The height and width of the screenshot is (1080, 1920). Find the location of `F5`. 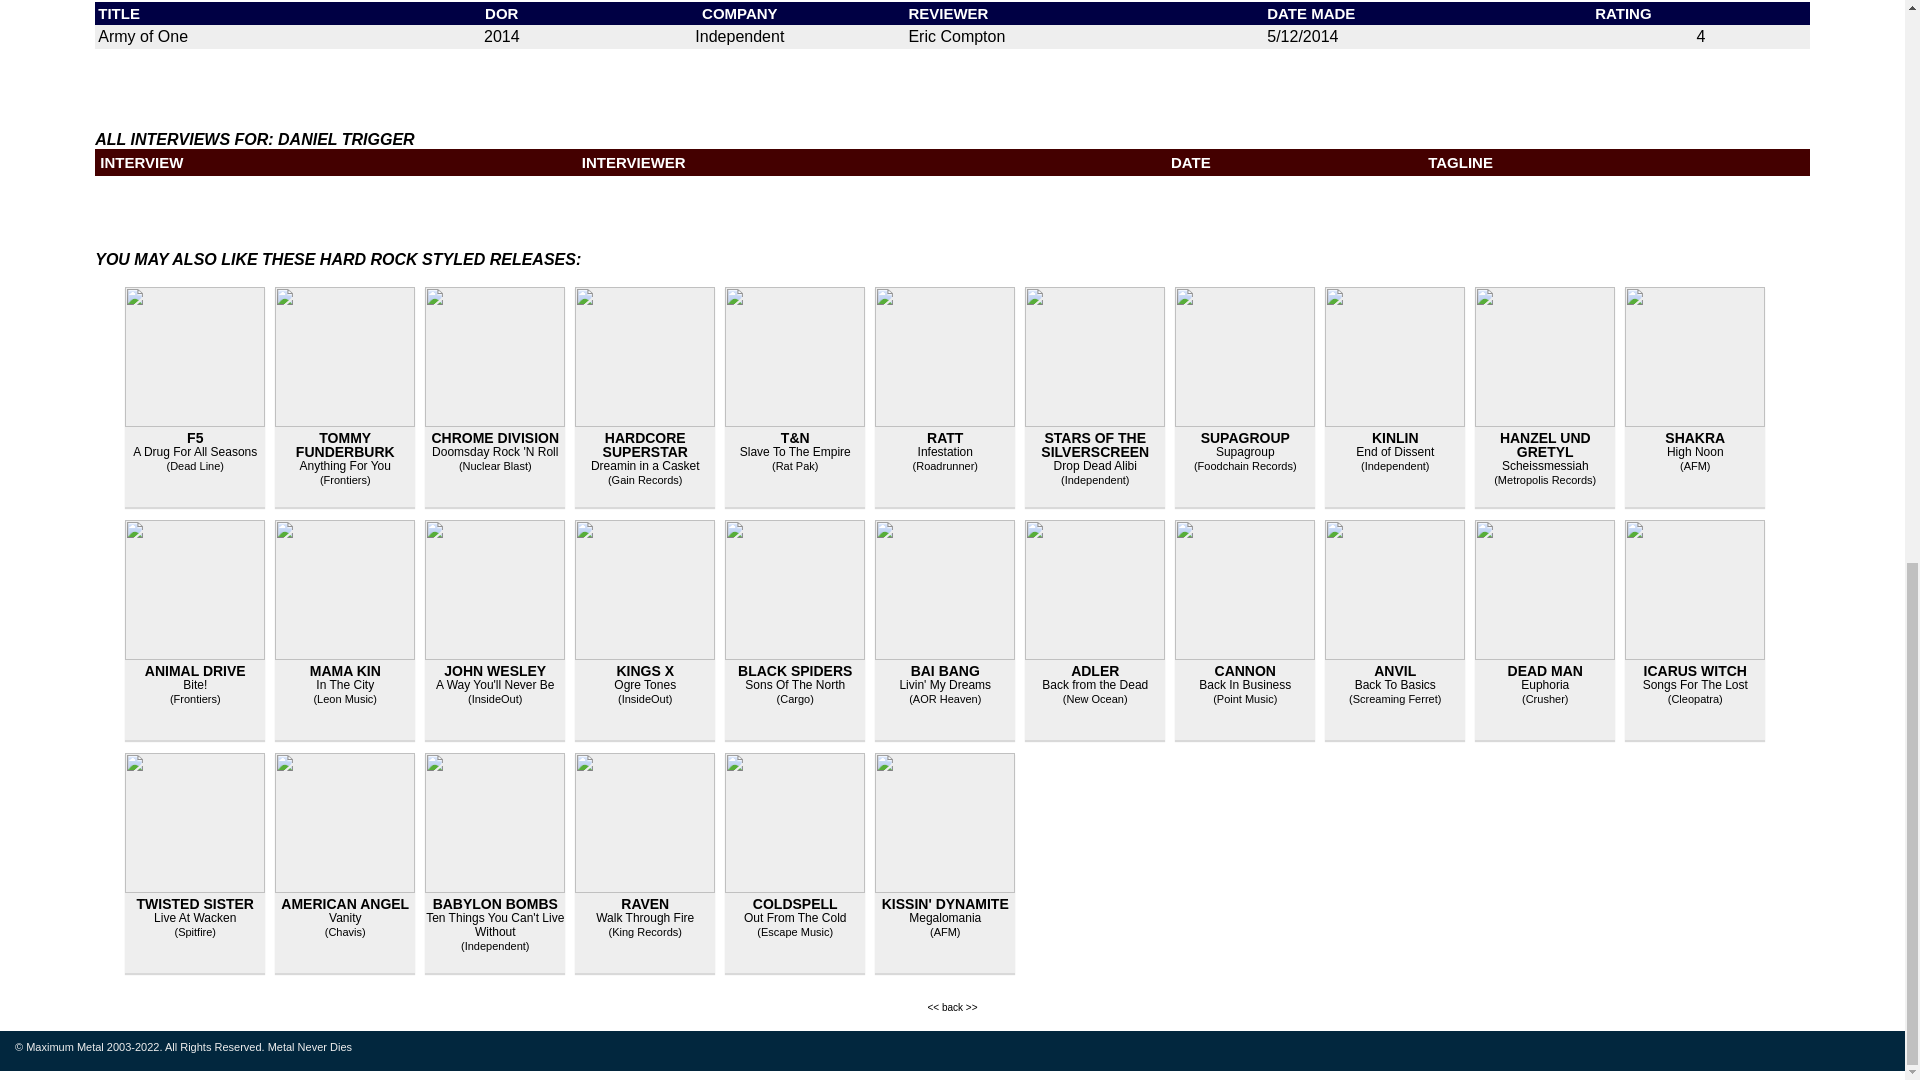

F5 is located at coordinates (194, 438).